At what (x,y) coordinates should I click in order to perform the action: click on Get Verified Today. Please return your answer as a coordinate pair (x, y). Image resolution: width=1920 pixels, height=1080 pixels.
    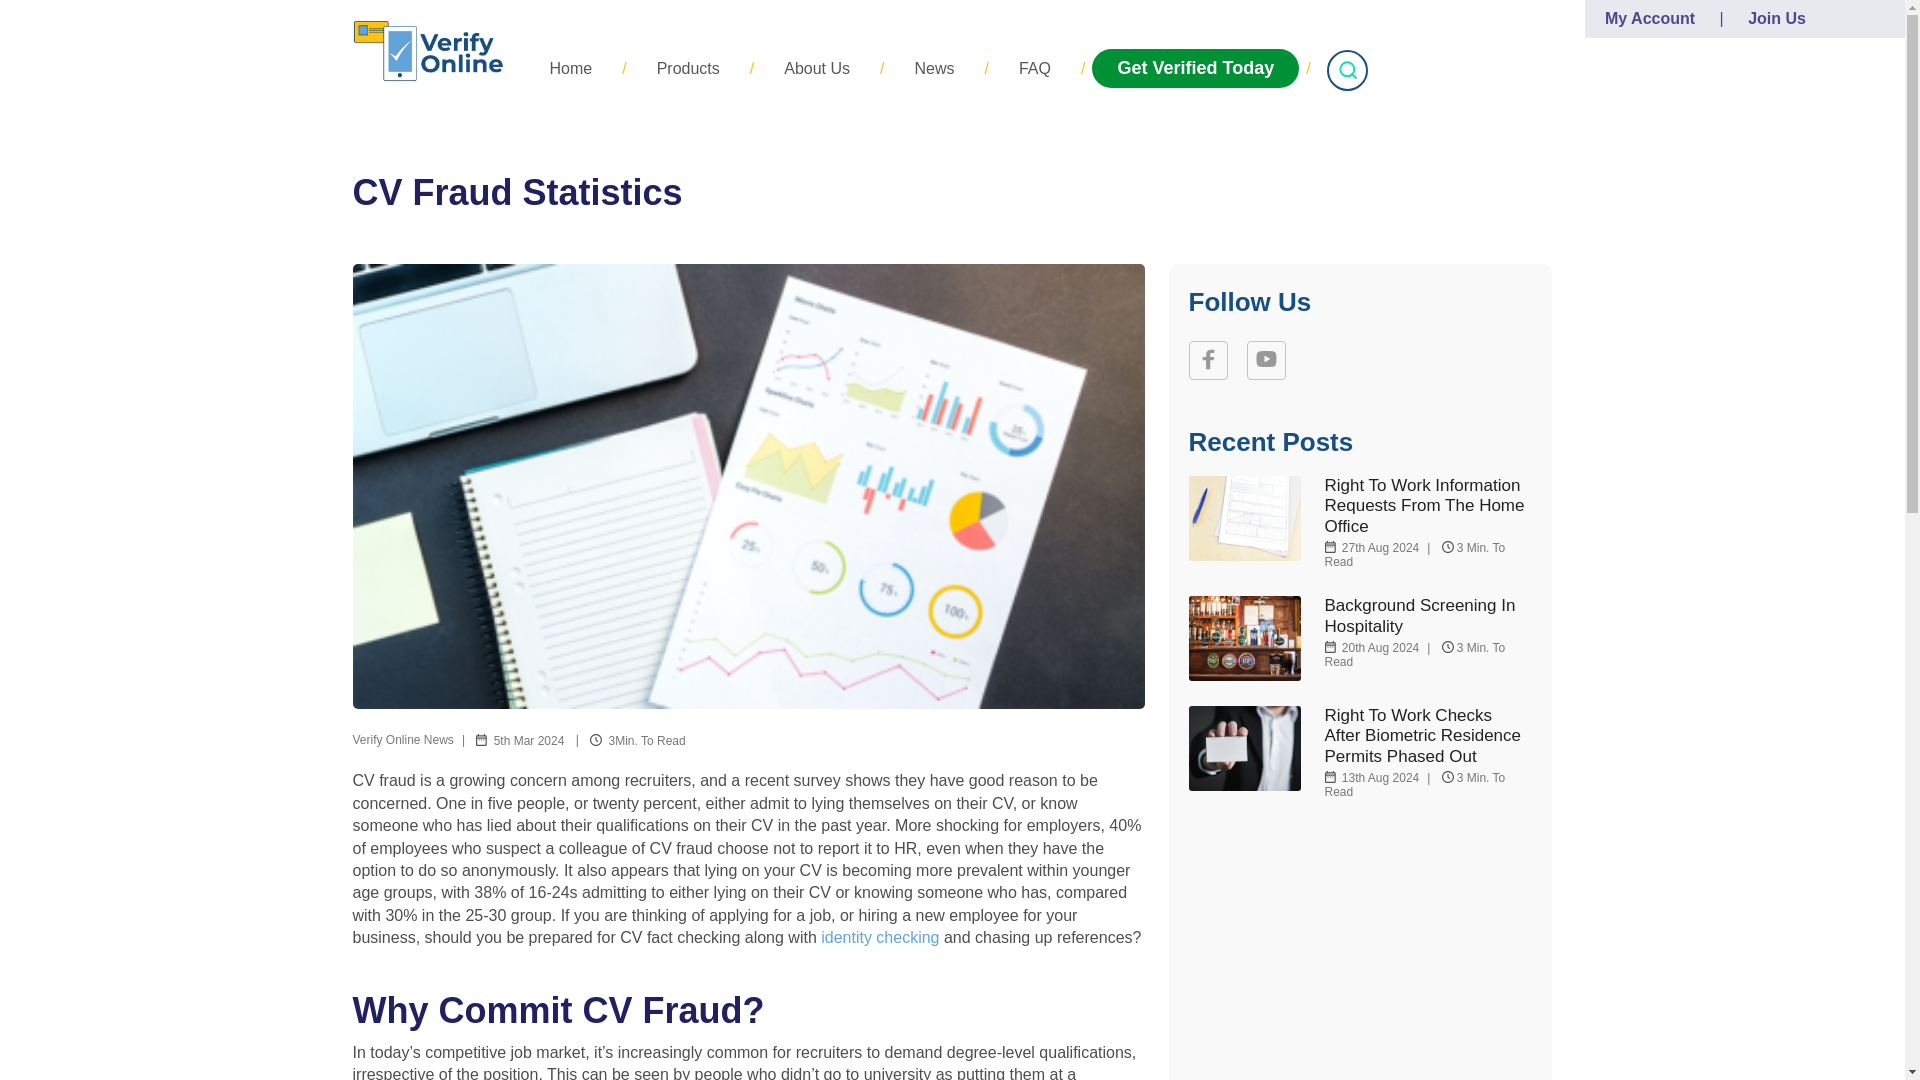
    Looking at the image, I should click on (1196, 68).